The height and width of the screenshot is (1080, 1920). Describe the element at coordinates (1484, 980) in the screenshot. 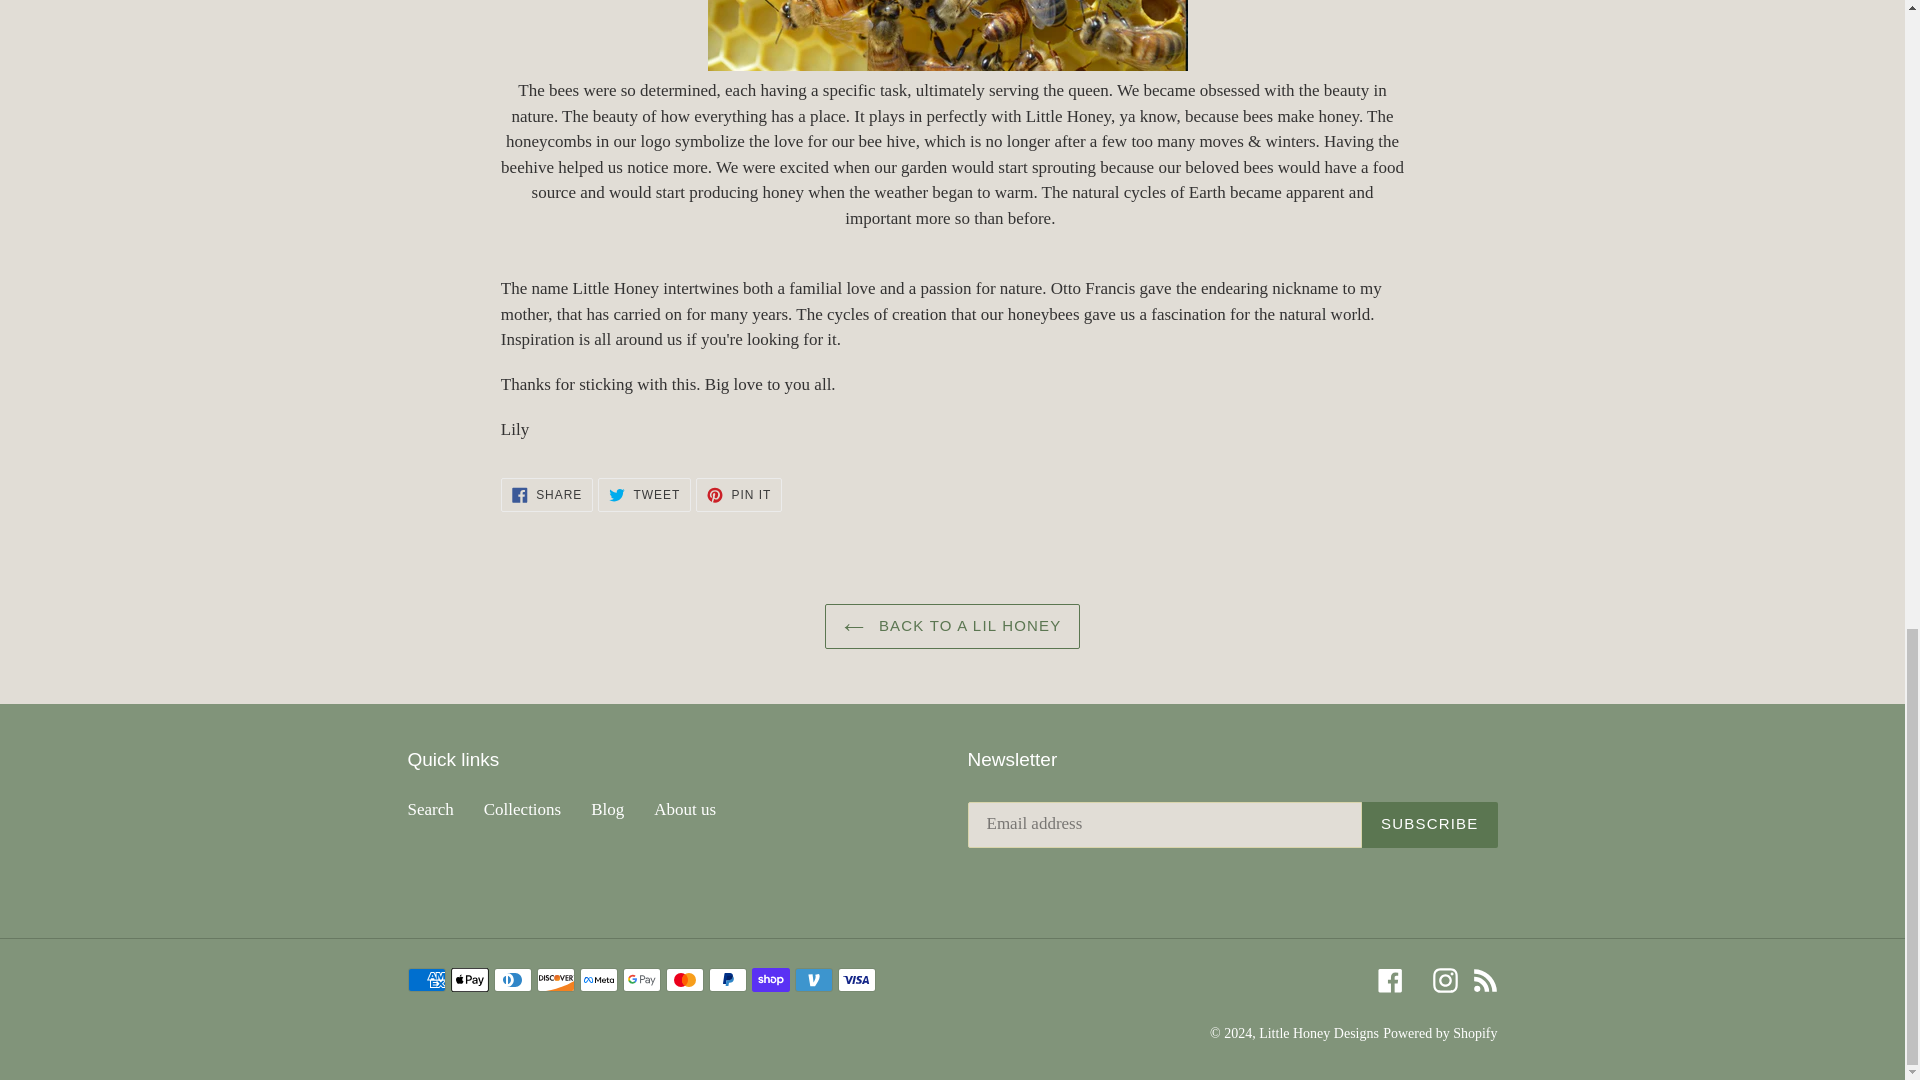

I see `Collections` at that location.